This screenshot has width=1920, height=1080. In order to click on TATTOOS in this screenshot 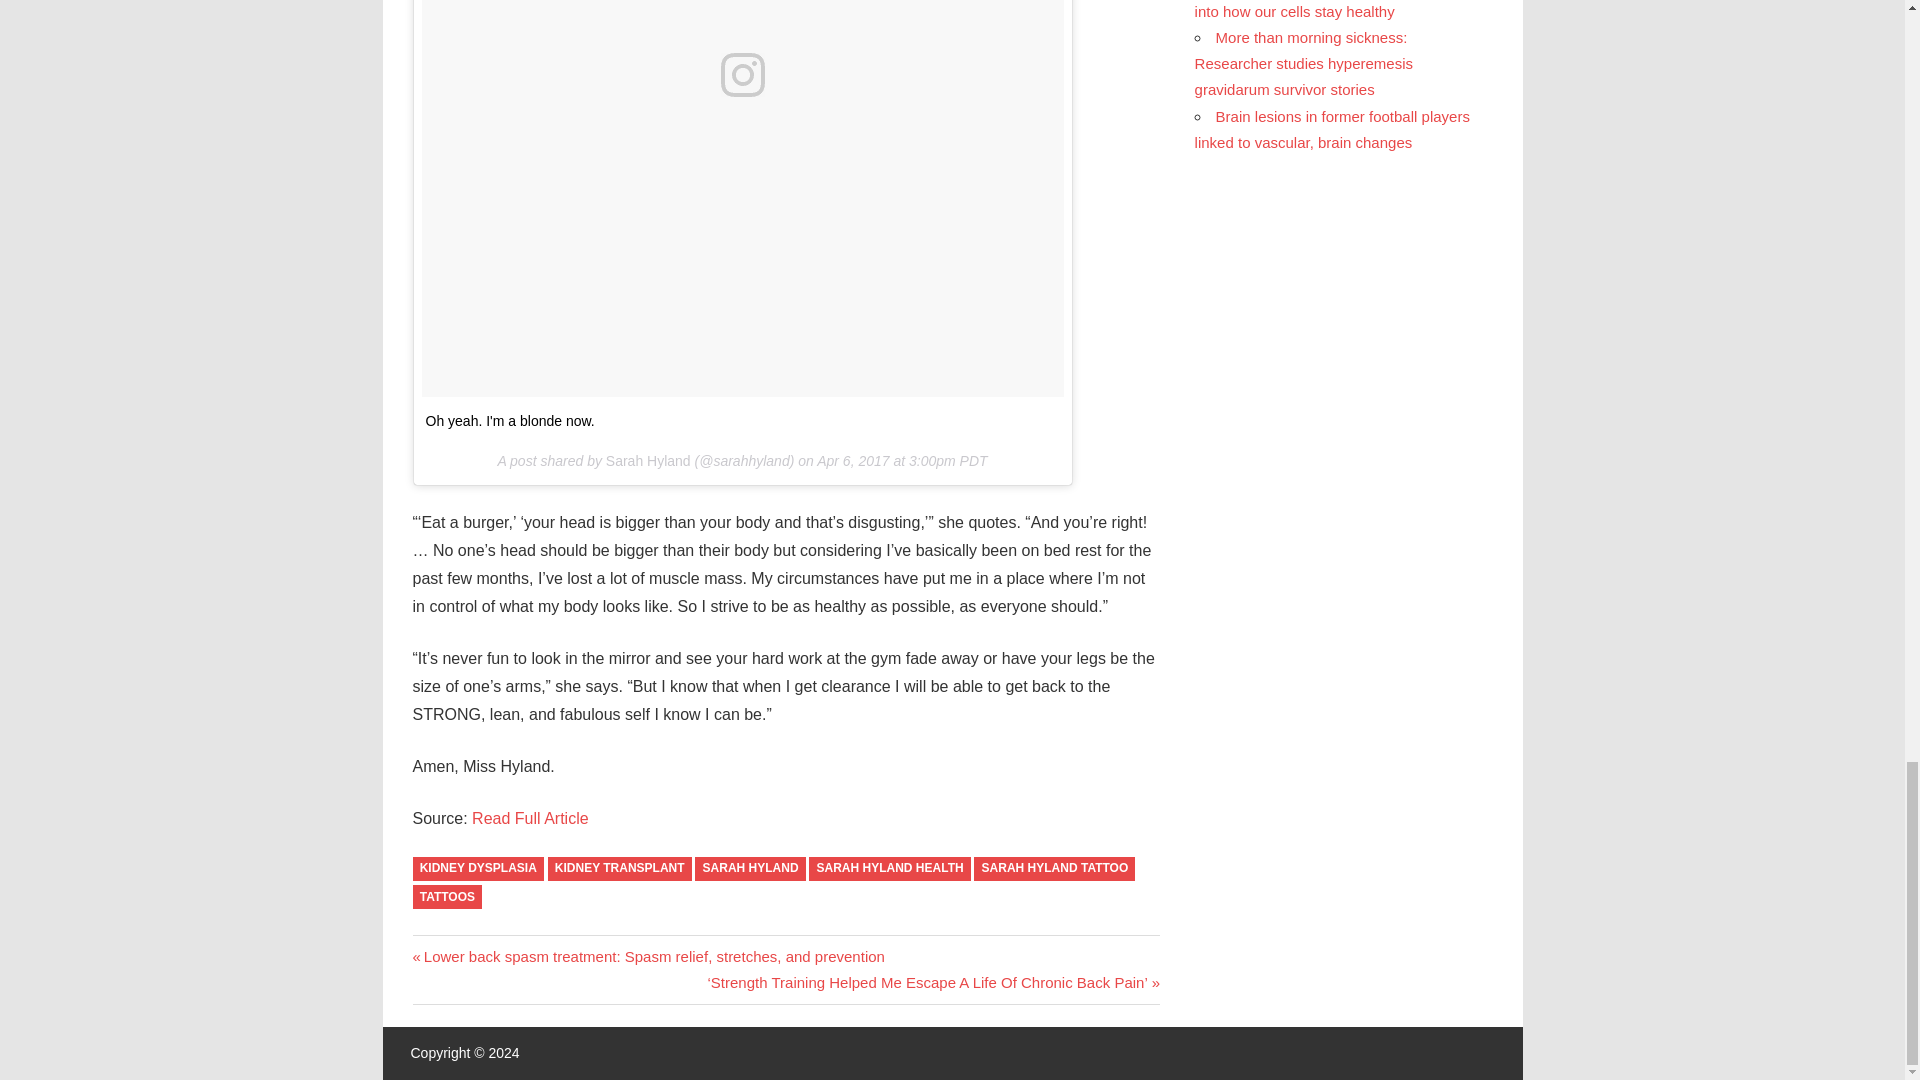, I will do `click(446, 897)`.